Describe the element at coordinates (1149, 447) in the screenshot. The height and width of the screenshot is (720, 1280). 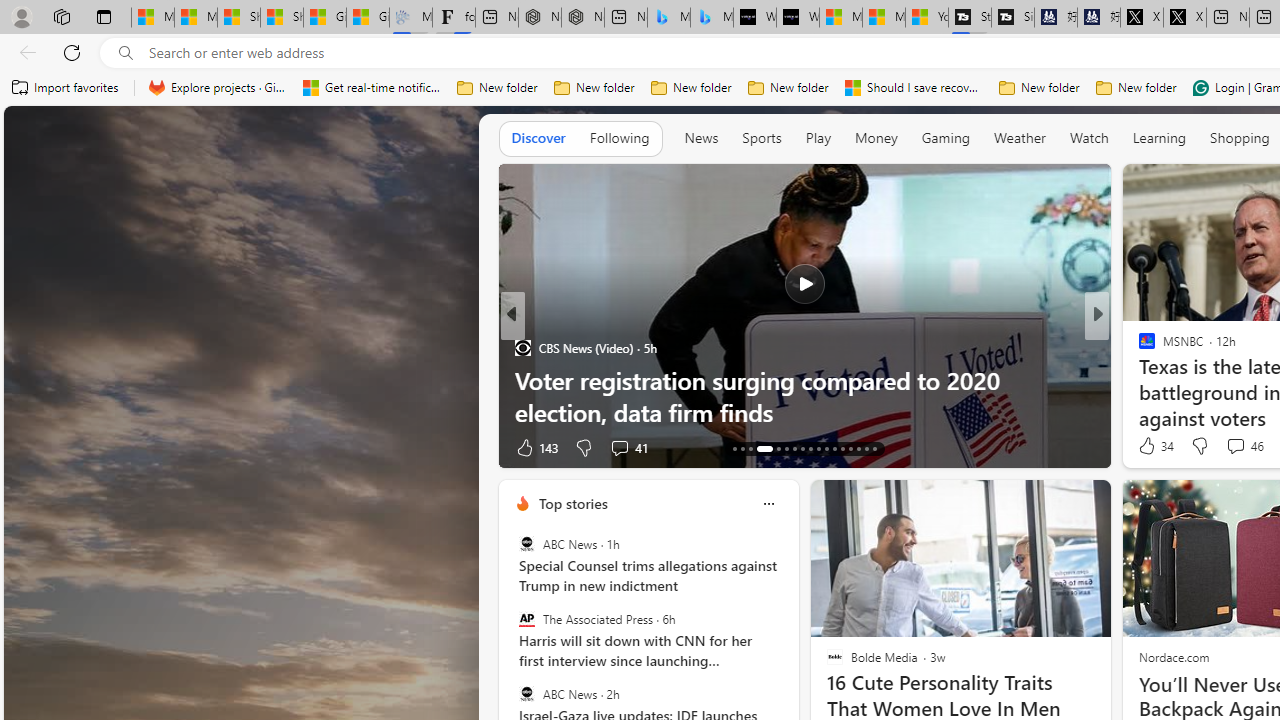
I see `63 Like` at that location.